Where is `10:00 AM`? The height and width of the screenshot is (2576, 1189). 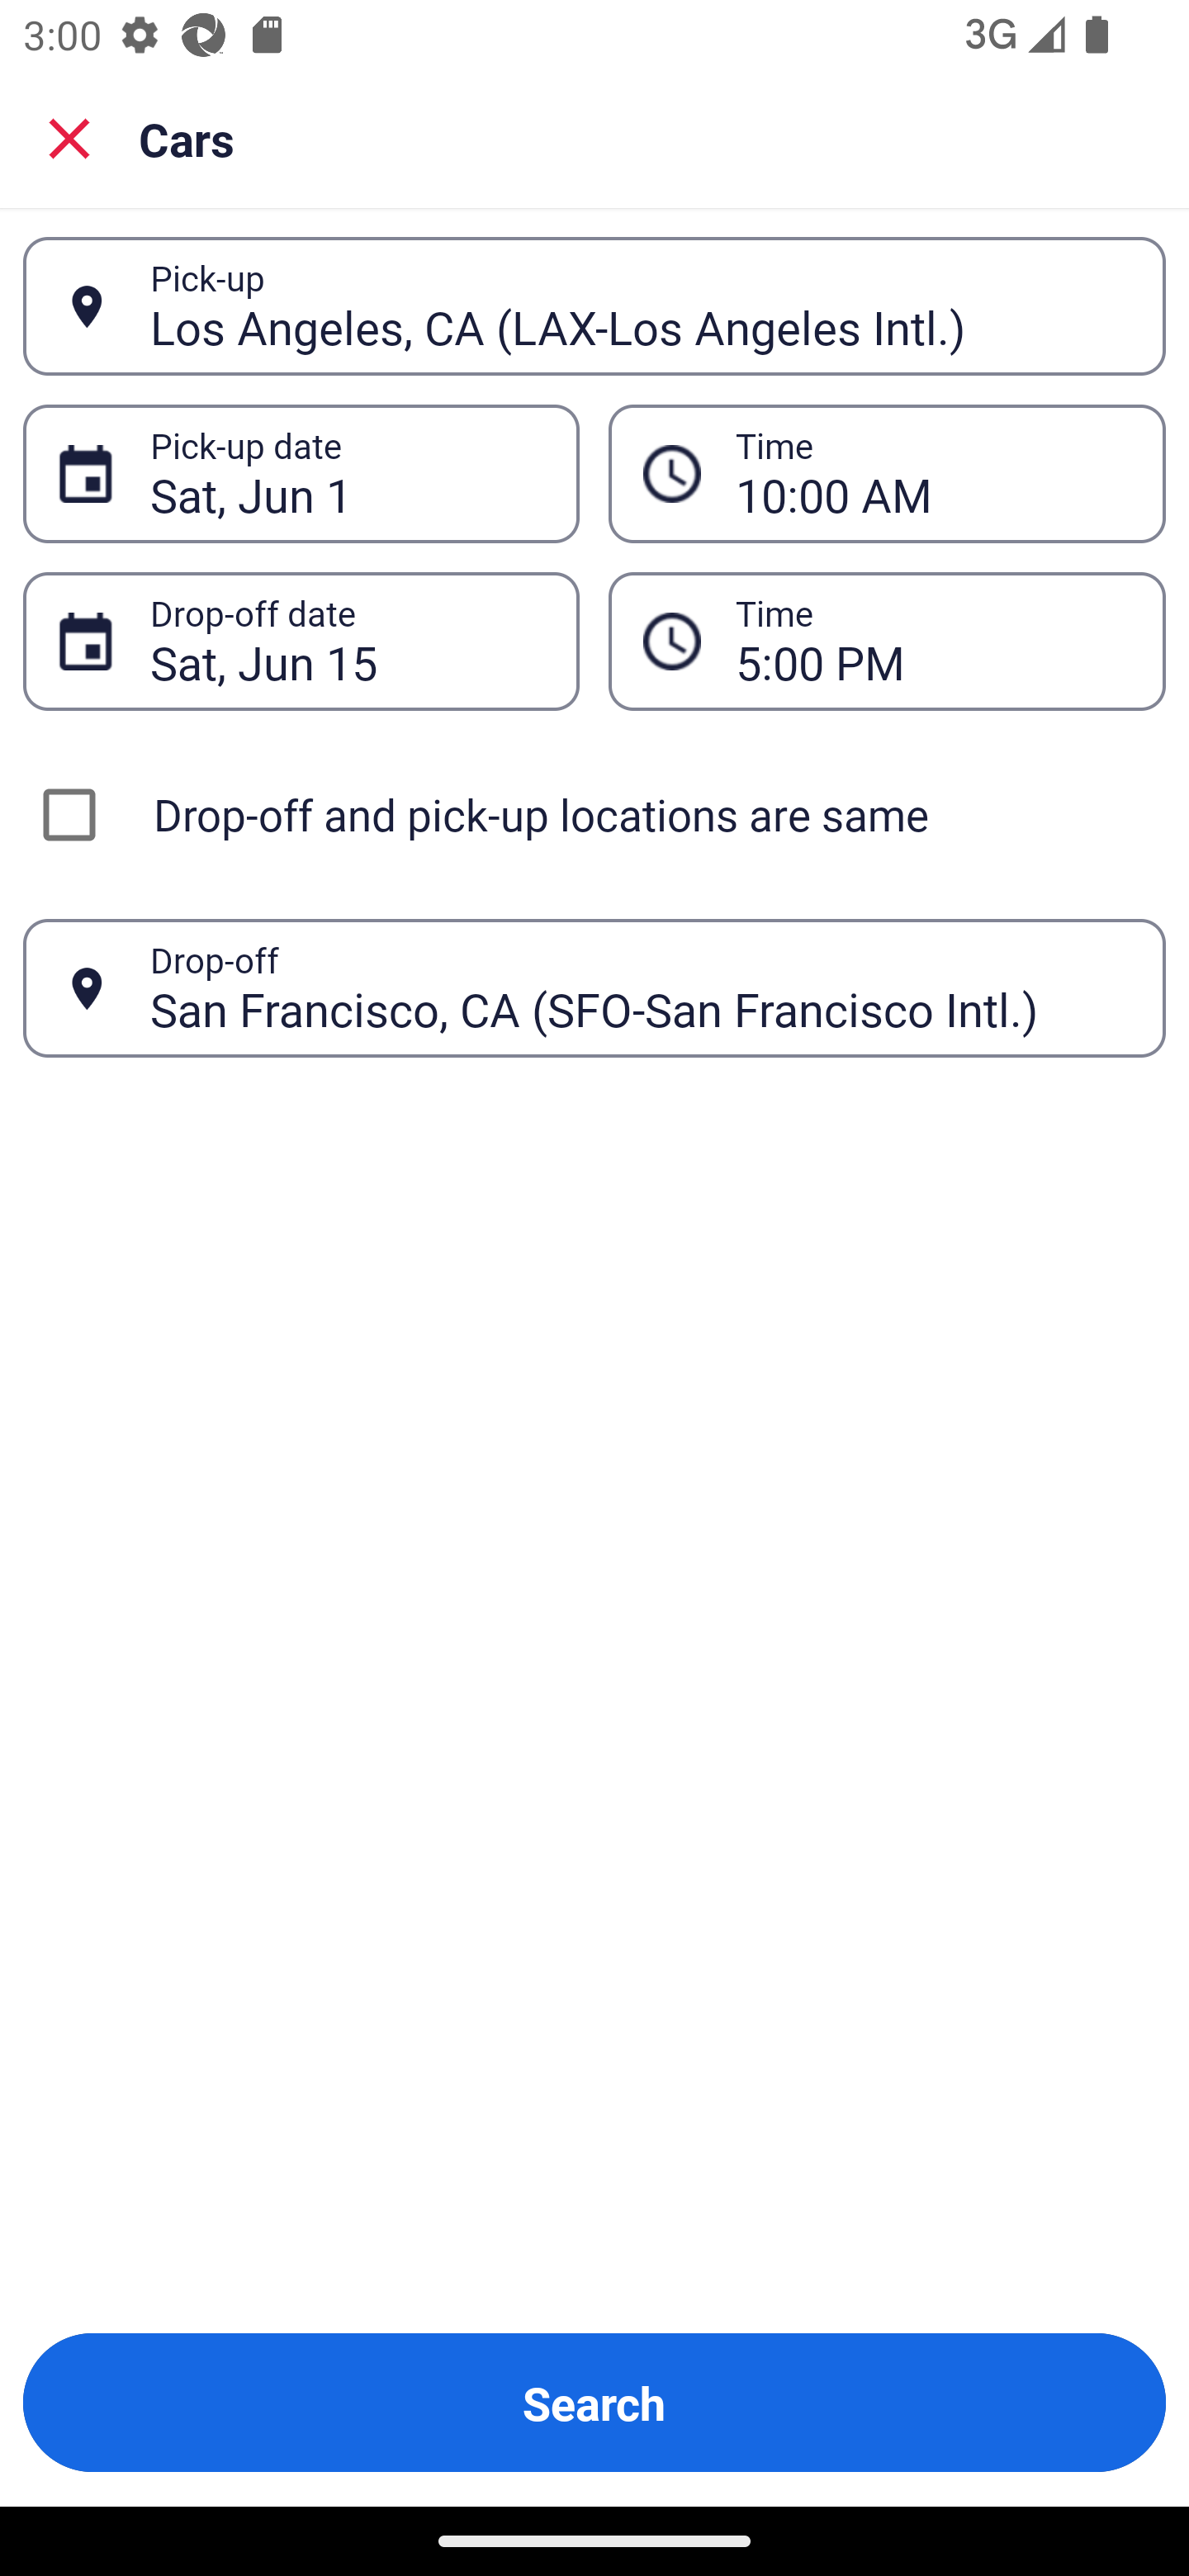 10:00 AM is located at coordinates (933, 474).